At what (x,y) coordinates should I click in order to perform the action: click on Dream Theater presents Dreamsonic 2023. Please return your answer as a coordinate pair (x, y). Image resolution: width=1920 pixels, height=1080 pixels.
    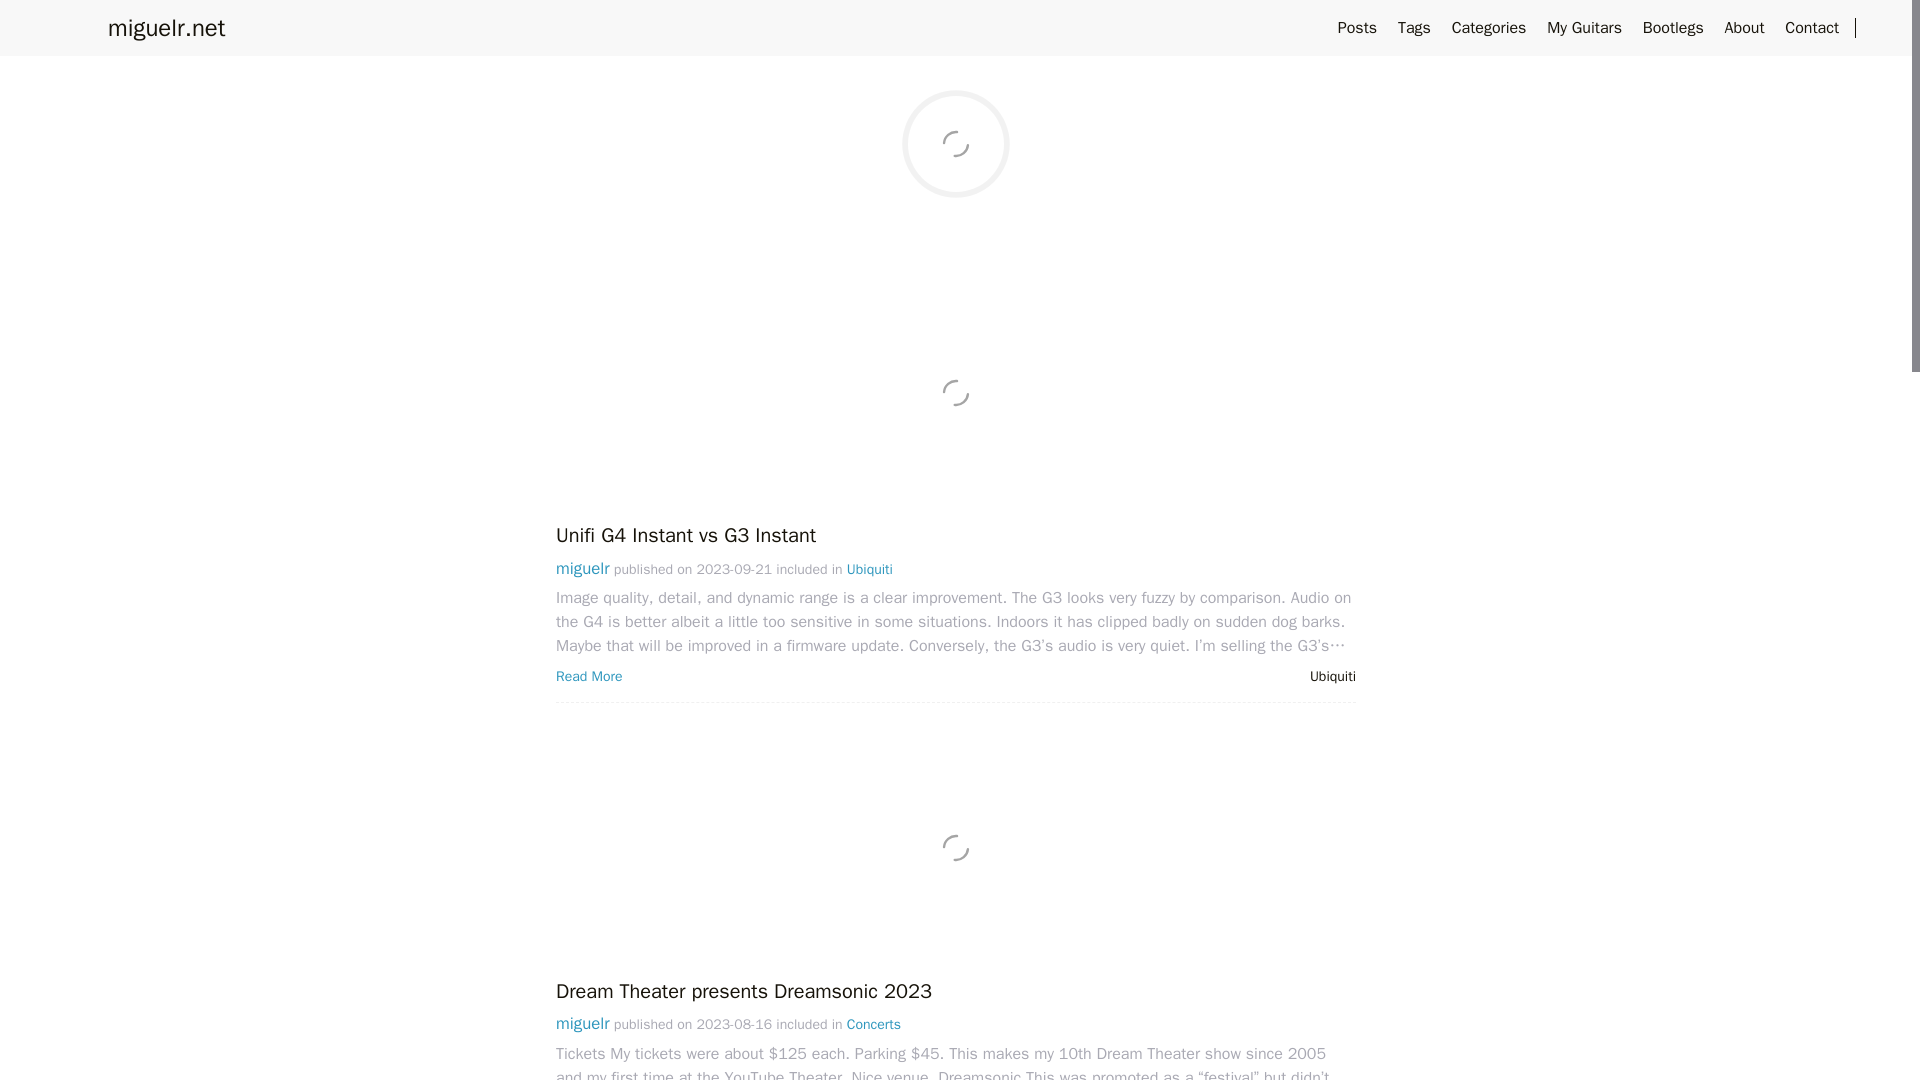
    Looking at the image, I should click on (744, 991).